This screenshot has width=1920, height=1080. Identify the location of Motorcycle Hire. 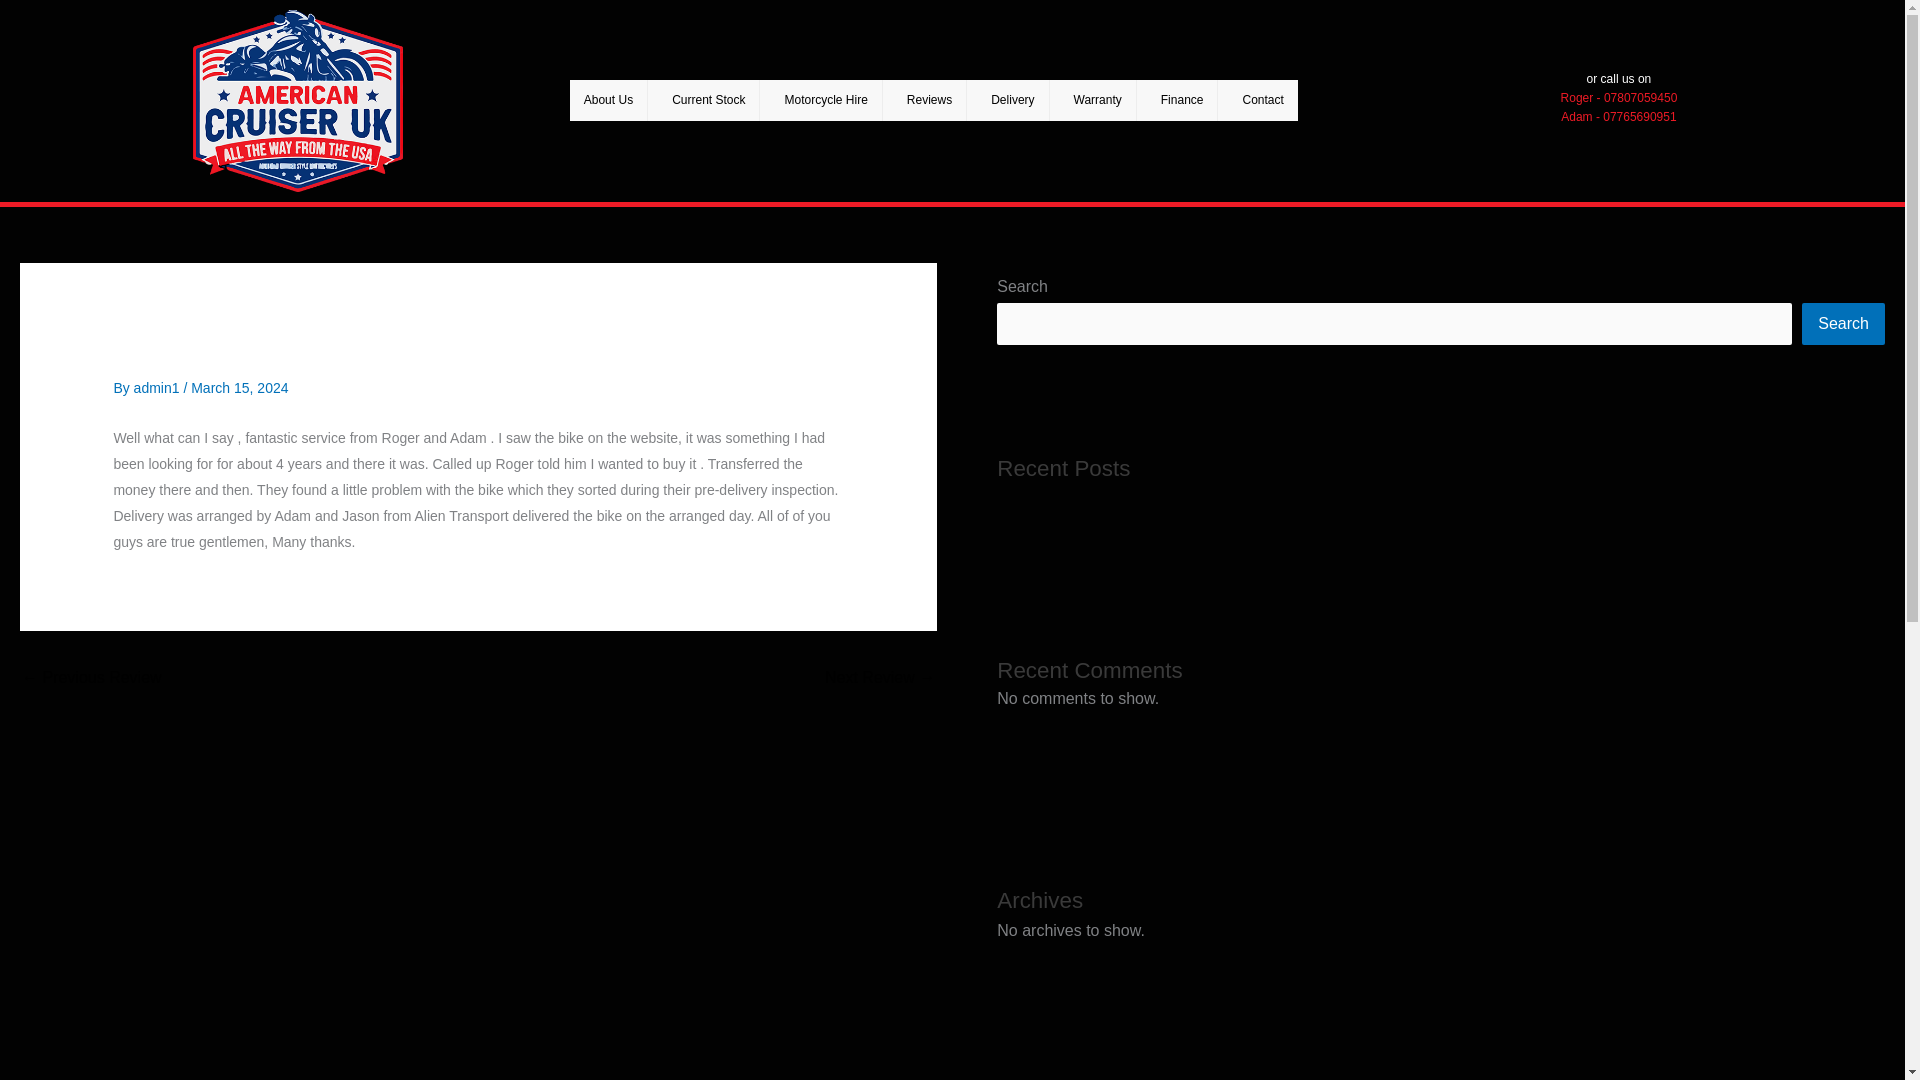
(825, 100).